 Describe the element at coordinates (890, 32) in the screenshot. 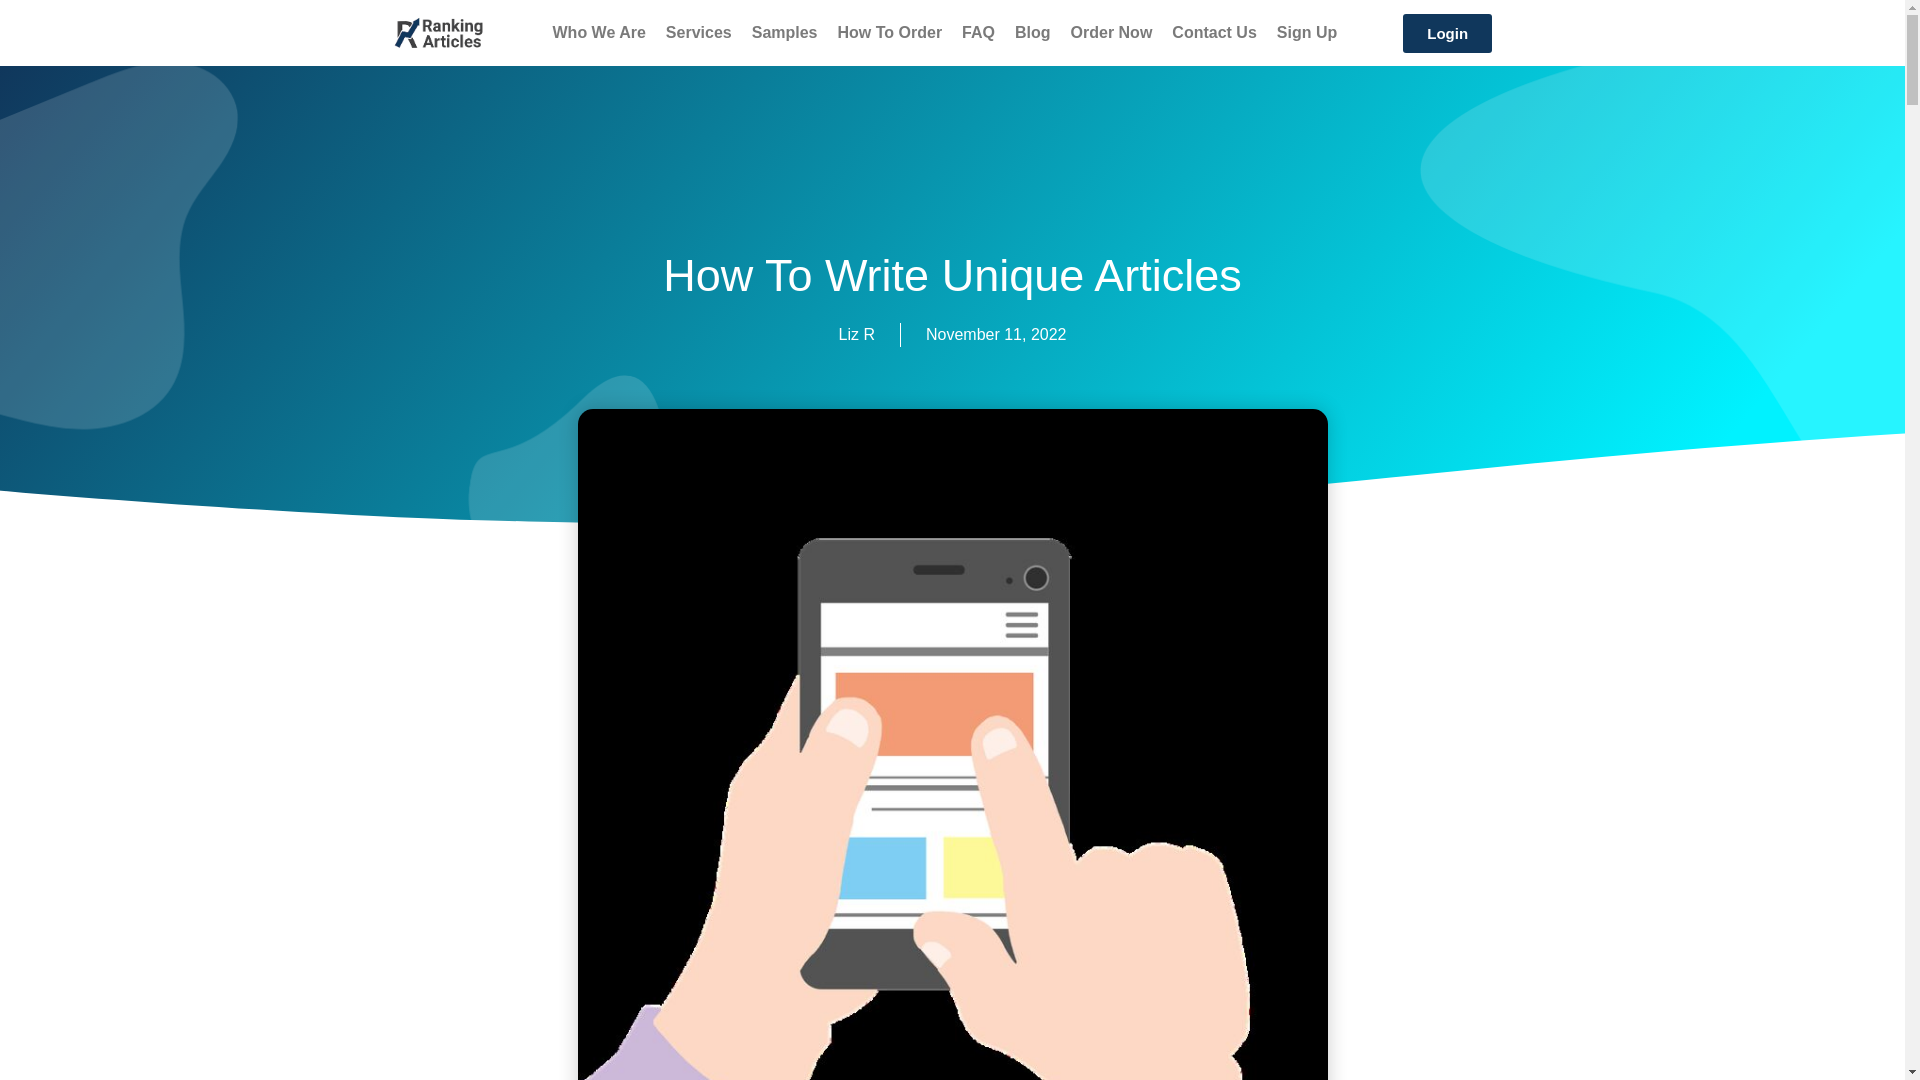

I see `How To Order` at that location.